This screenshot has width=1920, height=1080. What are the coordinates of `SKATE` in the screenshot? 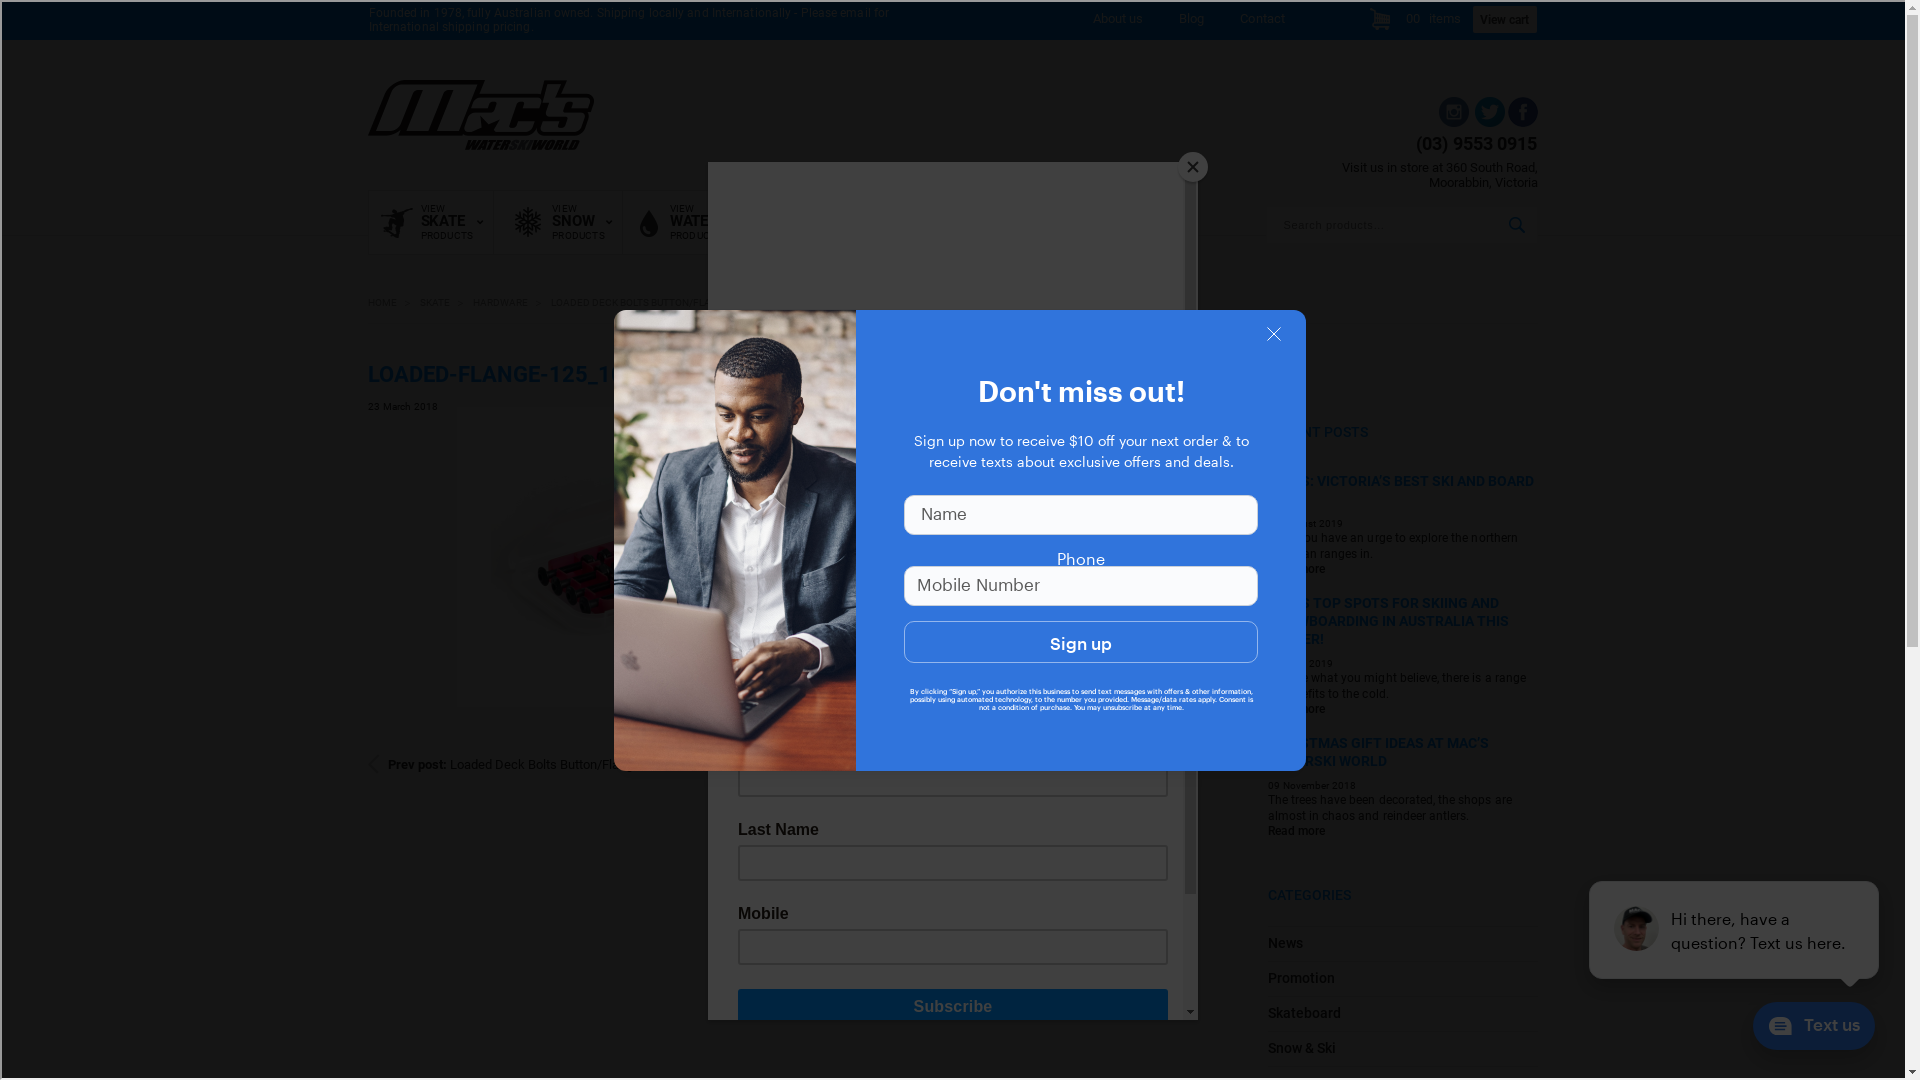 It's located at (442, 302).